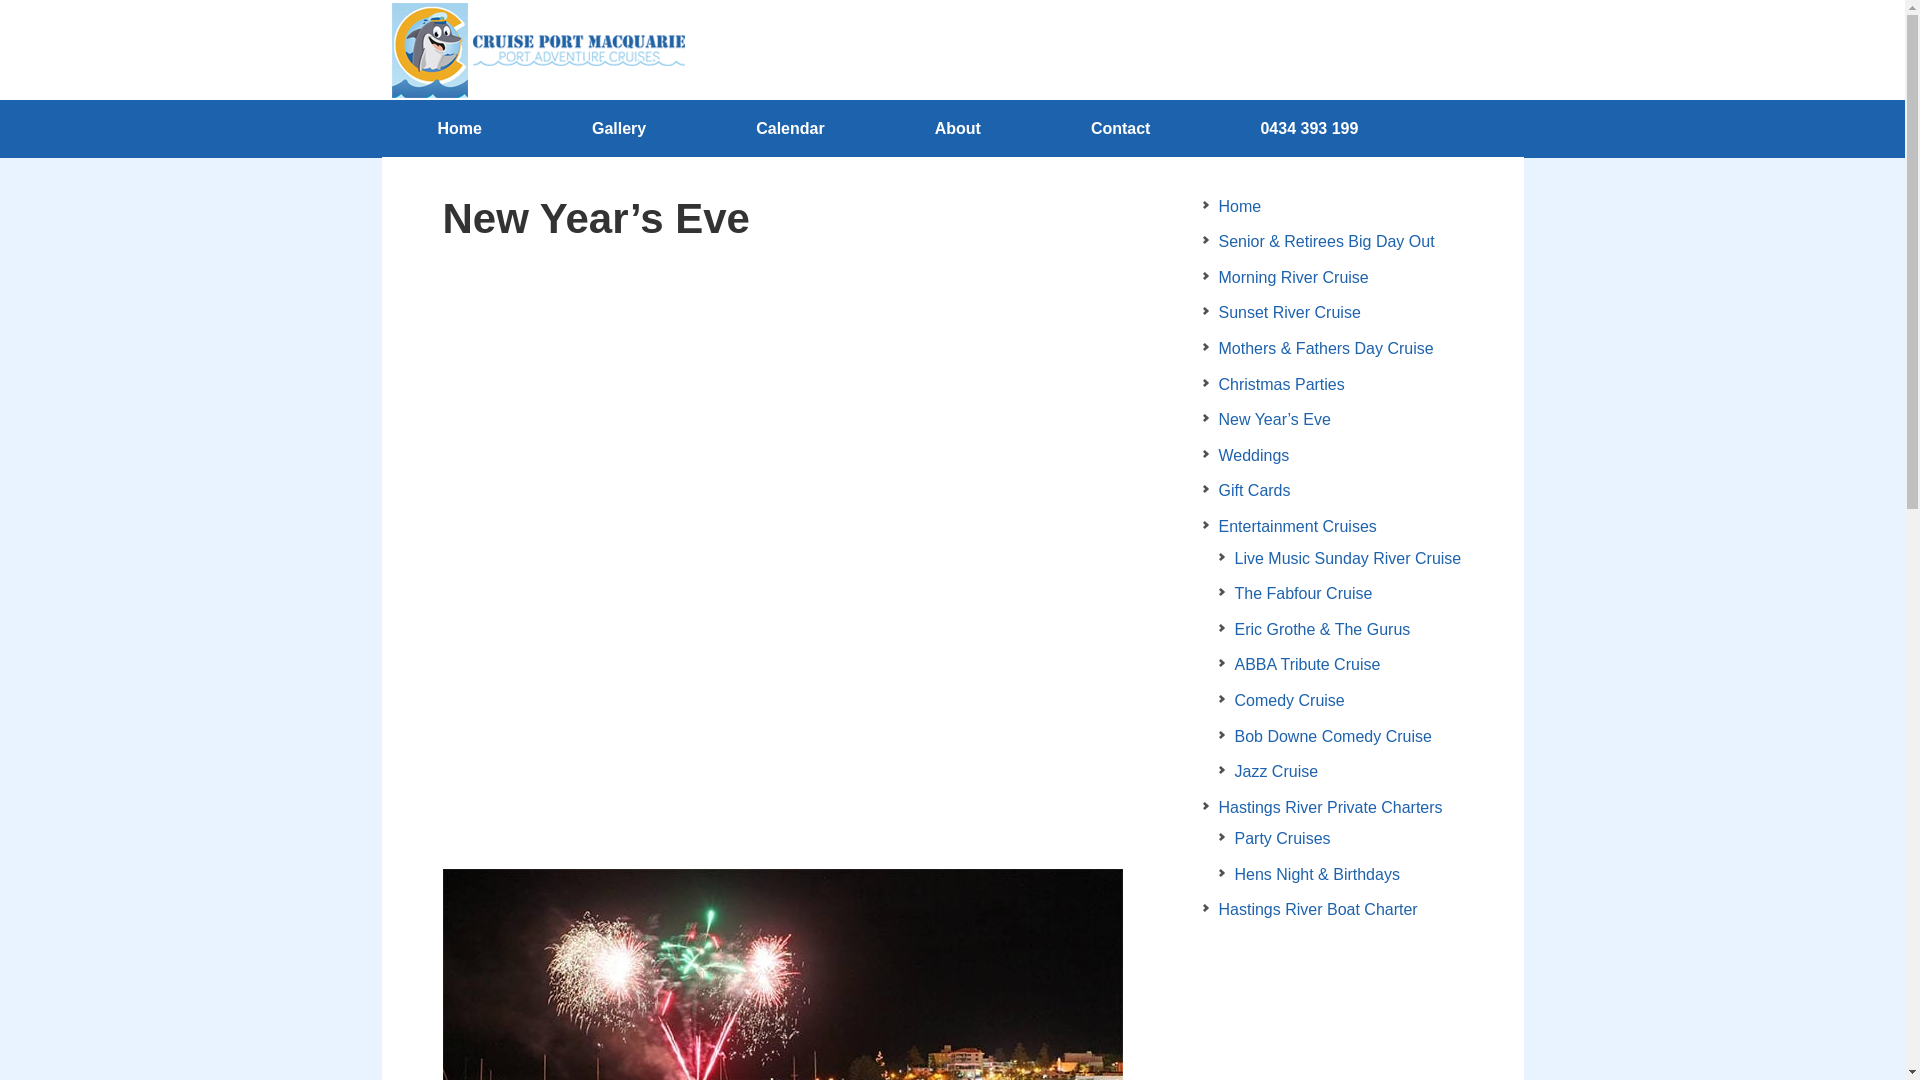 This screenshot has height=1080, width=1920. I want to click on Hens Night & Birthdays, so click(1316, 874).